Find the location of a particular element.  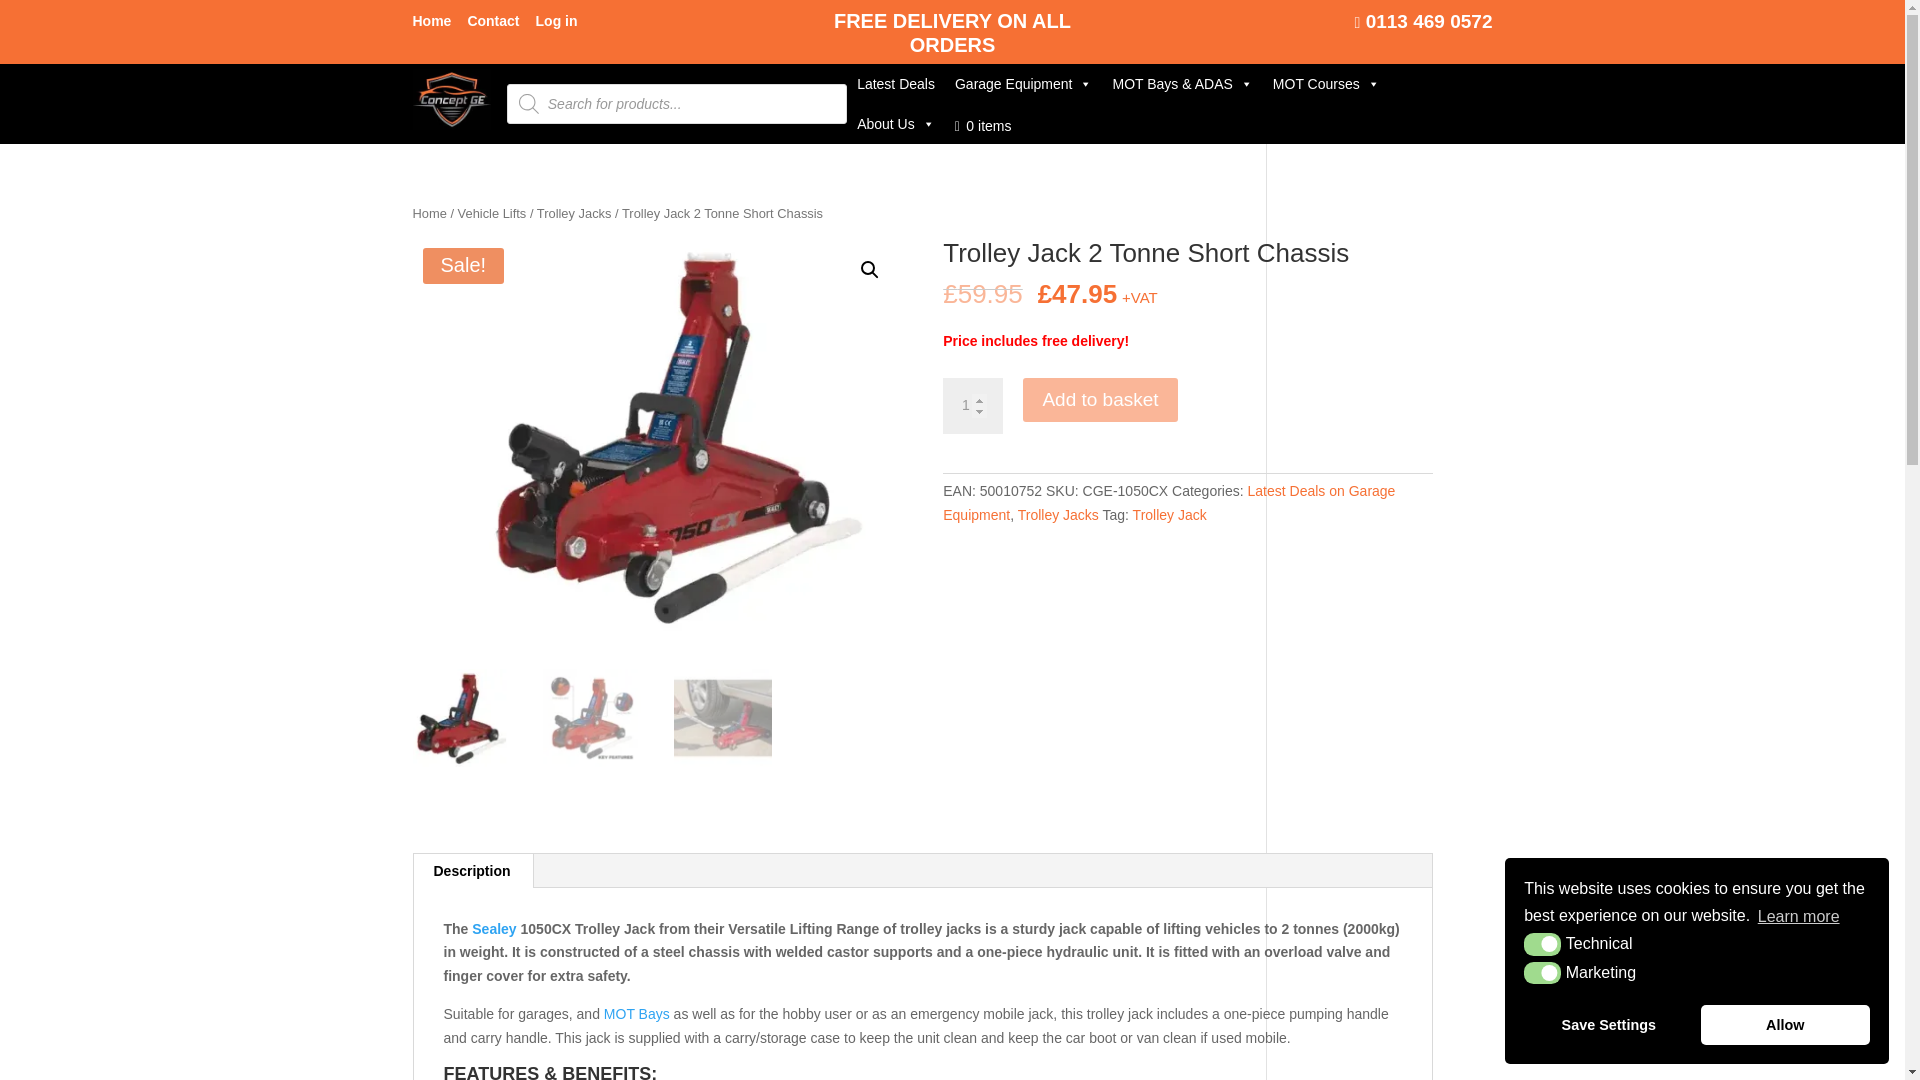

Contact is located at coordinates (492, 24).